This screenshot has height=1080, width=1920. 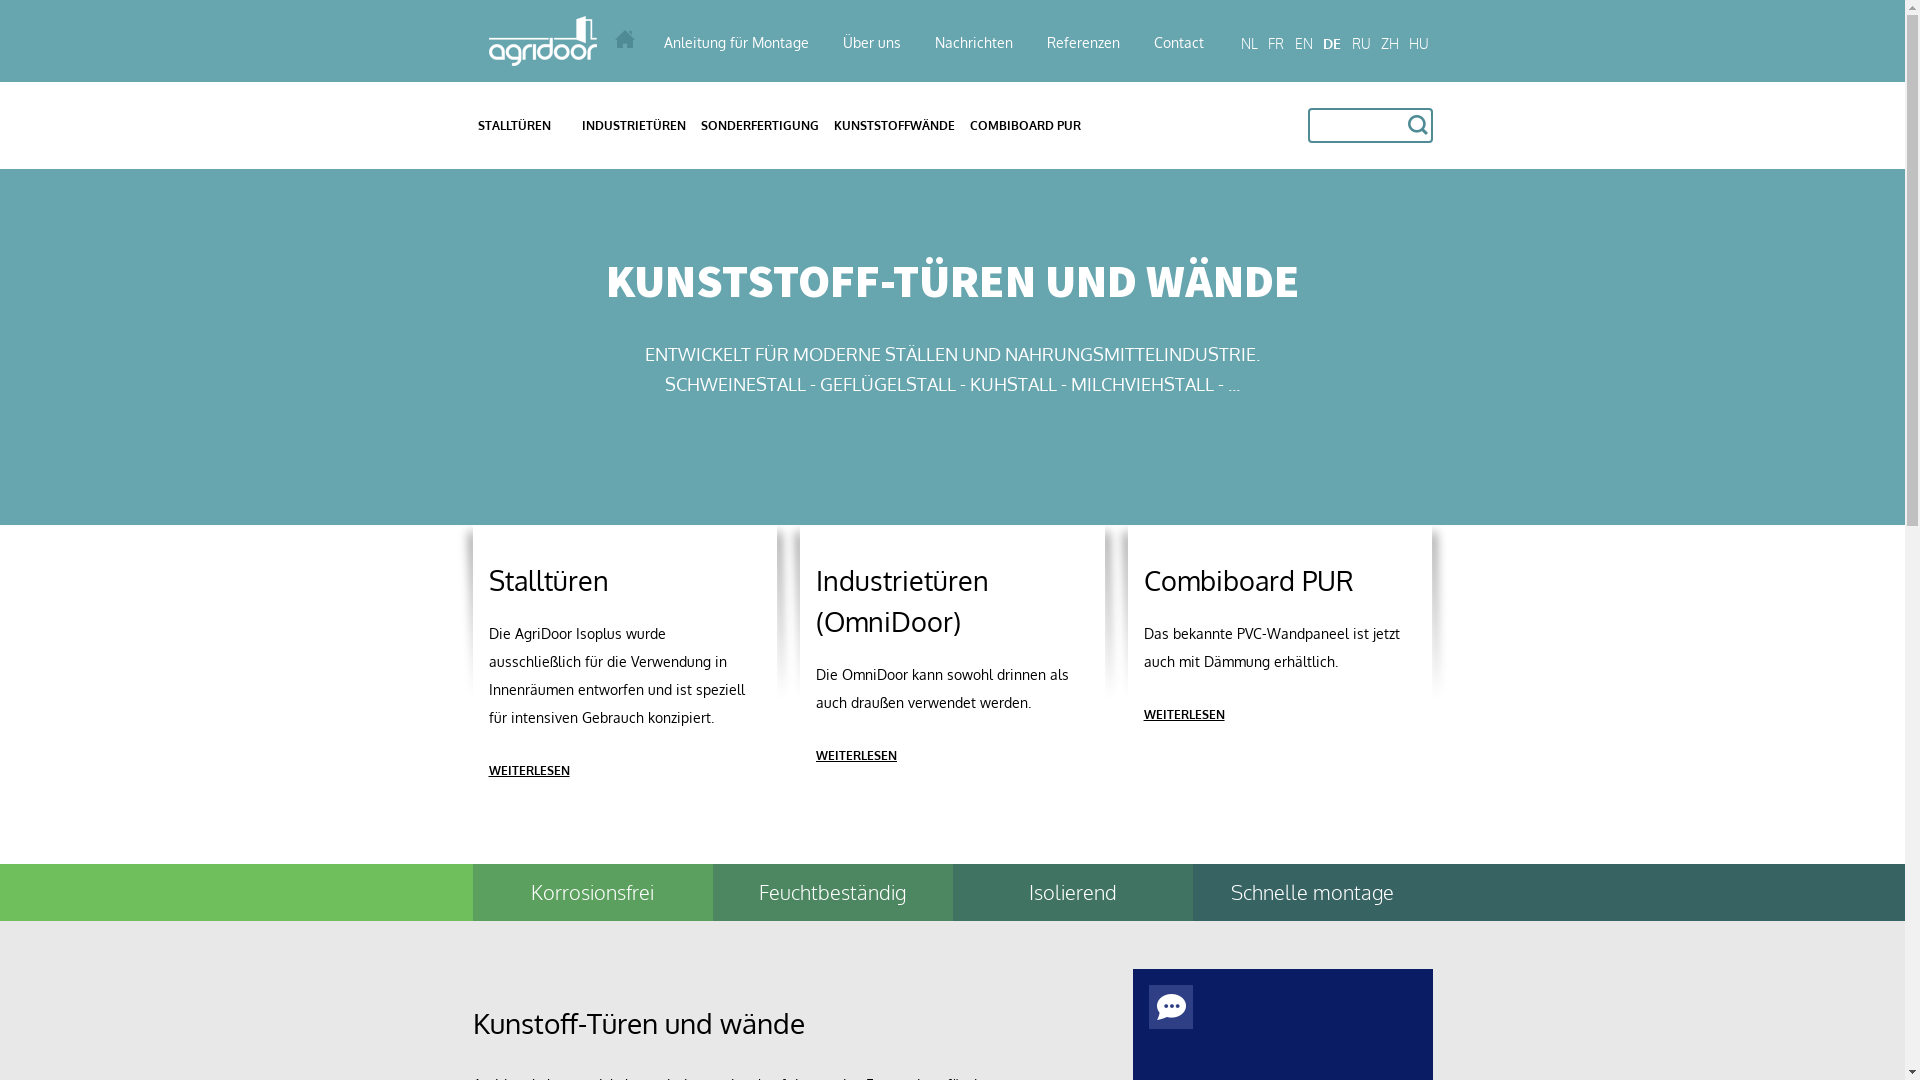 What do you see at coordinates (974, 42) in the screenshot?
I see `Nachrichten` at bounding box center [974, 42].